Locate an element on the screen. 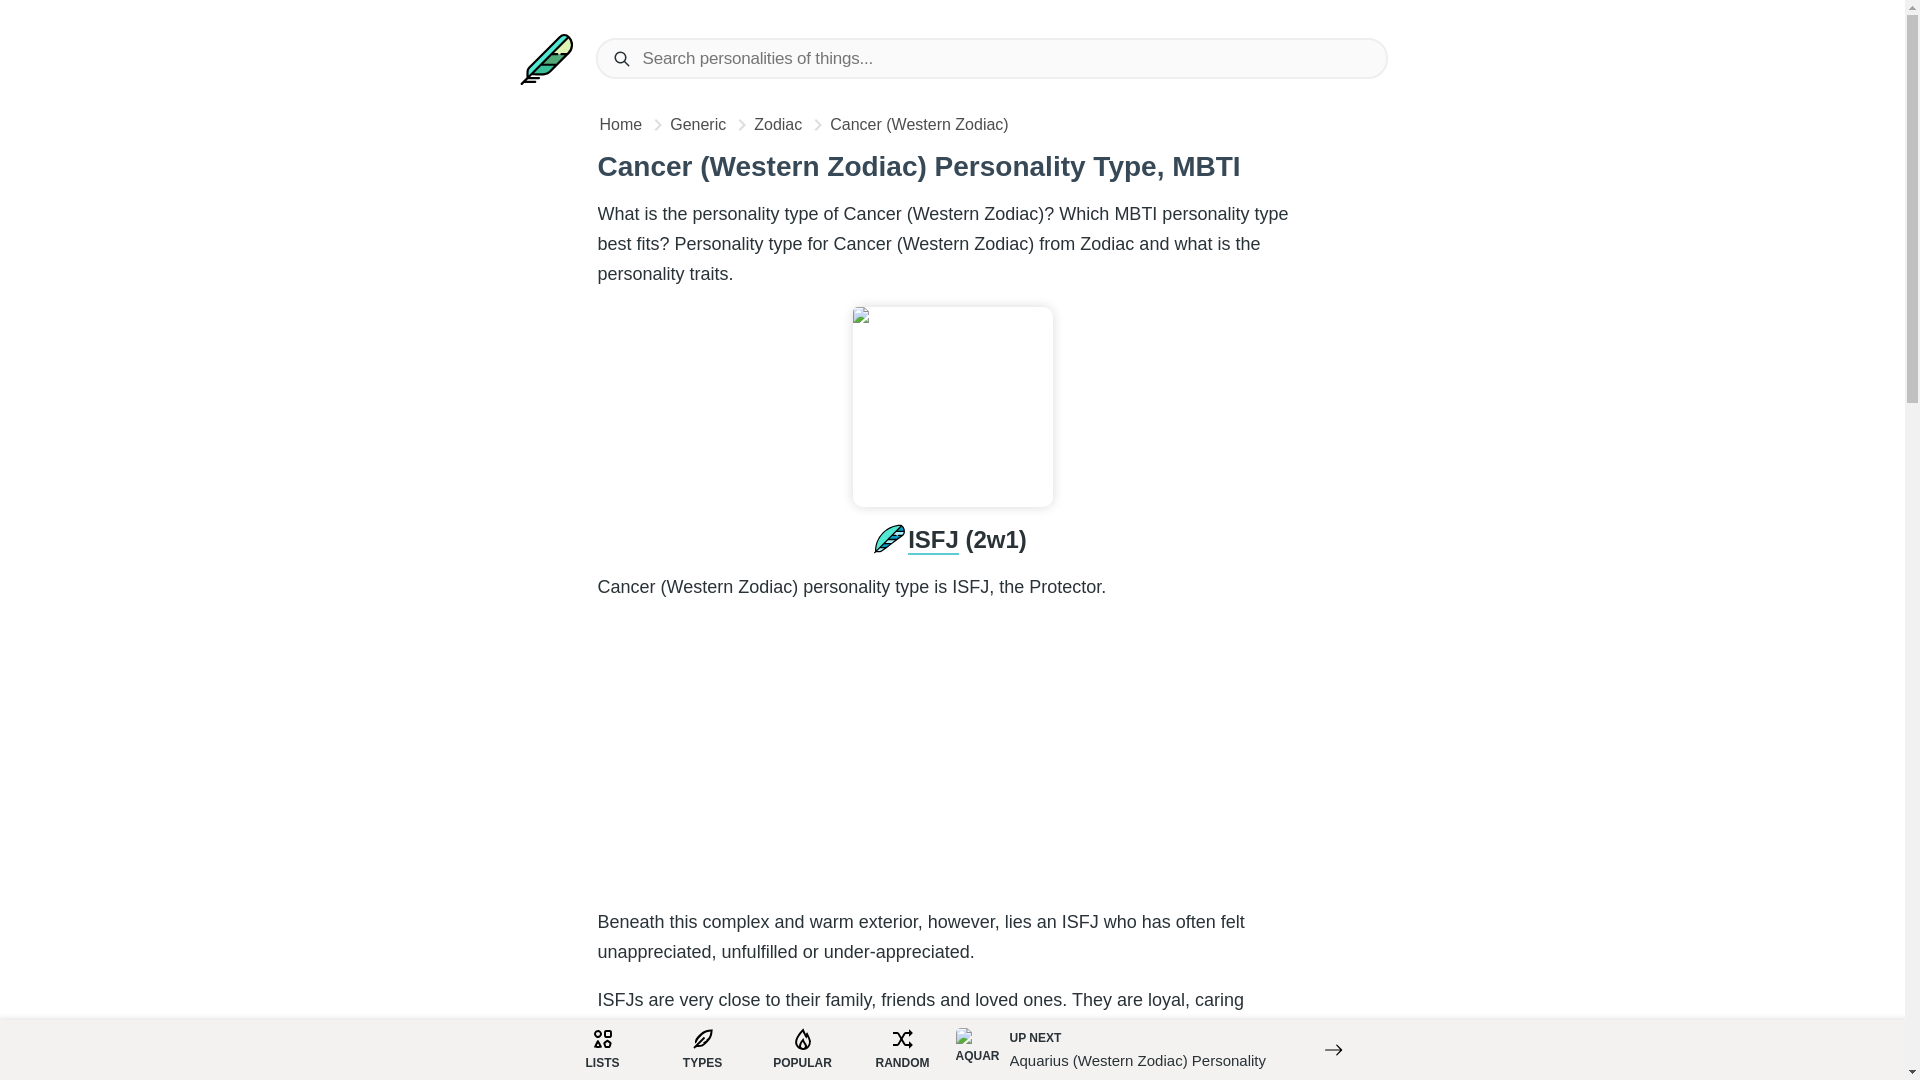  Generic is located at coordinates (700, 124).